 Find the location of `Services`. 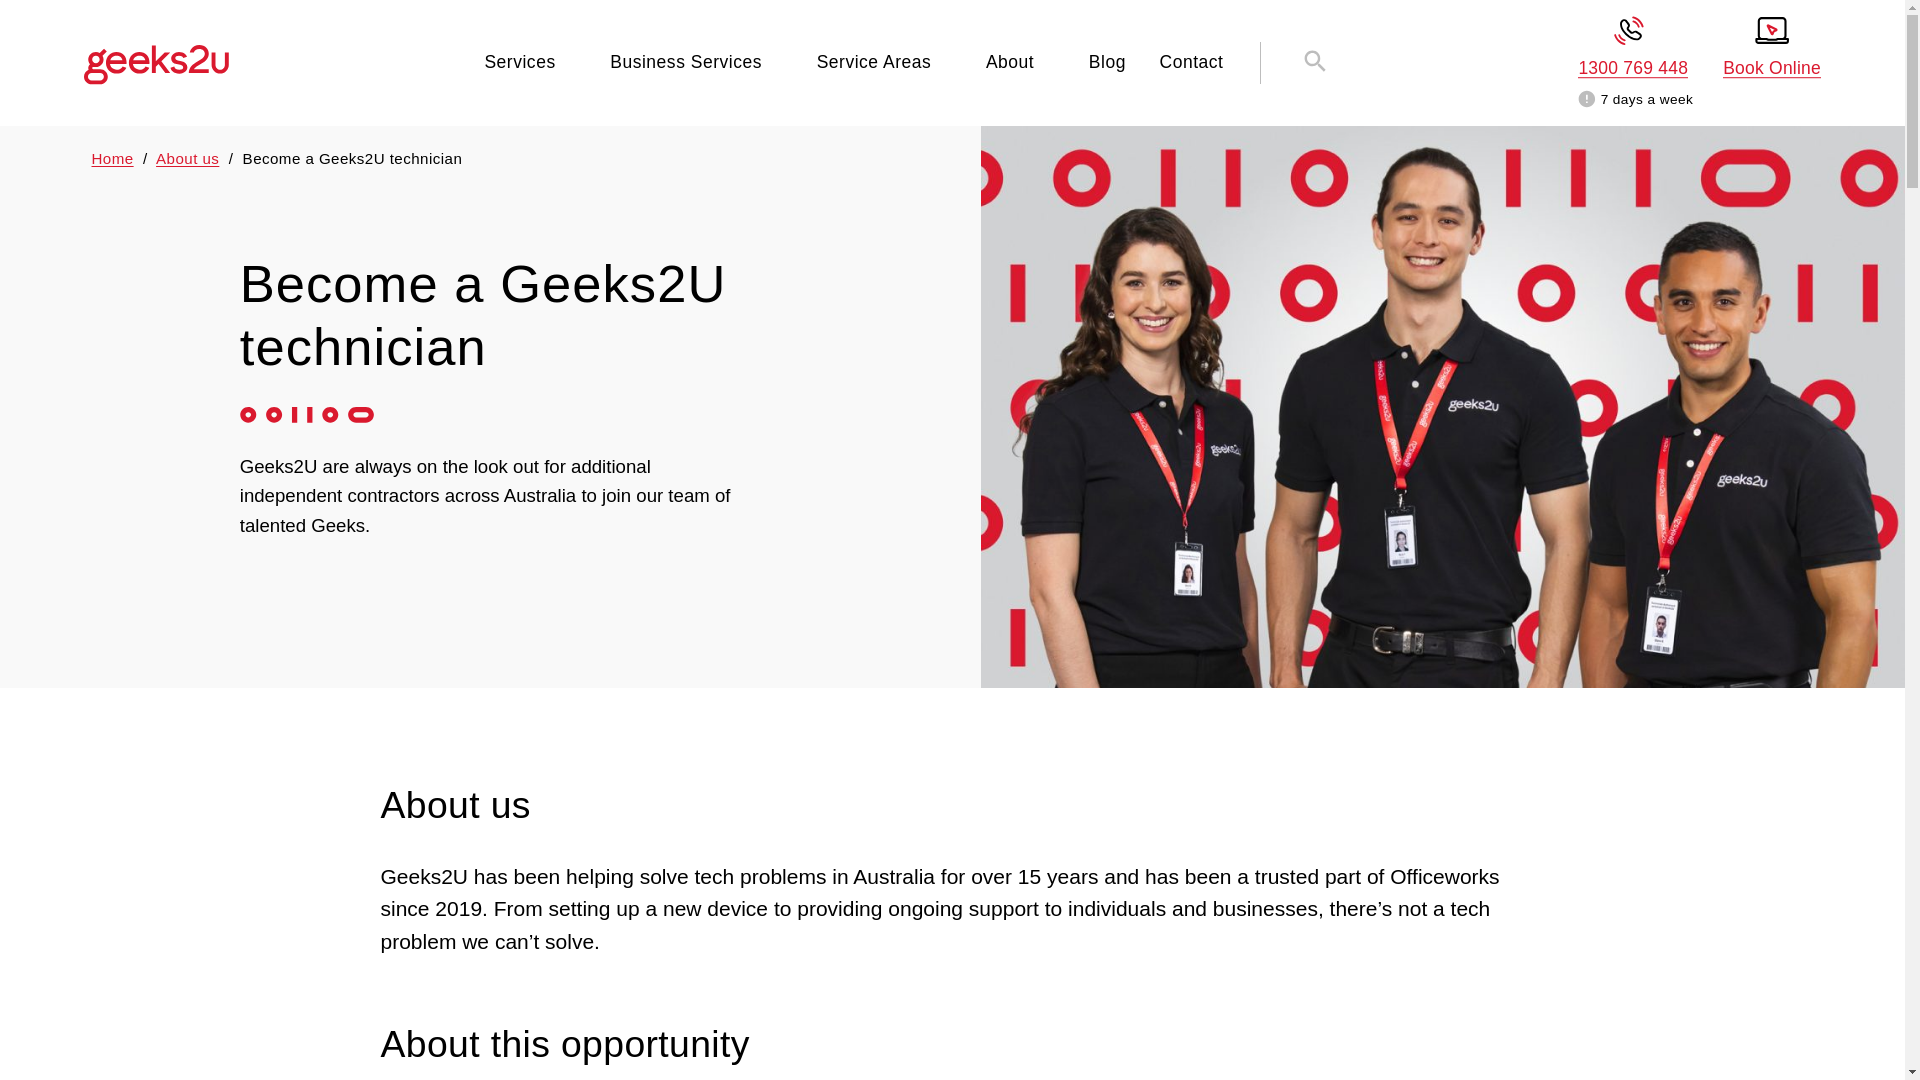

Services is located at coordinates (518, 61).